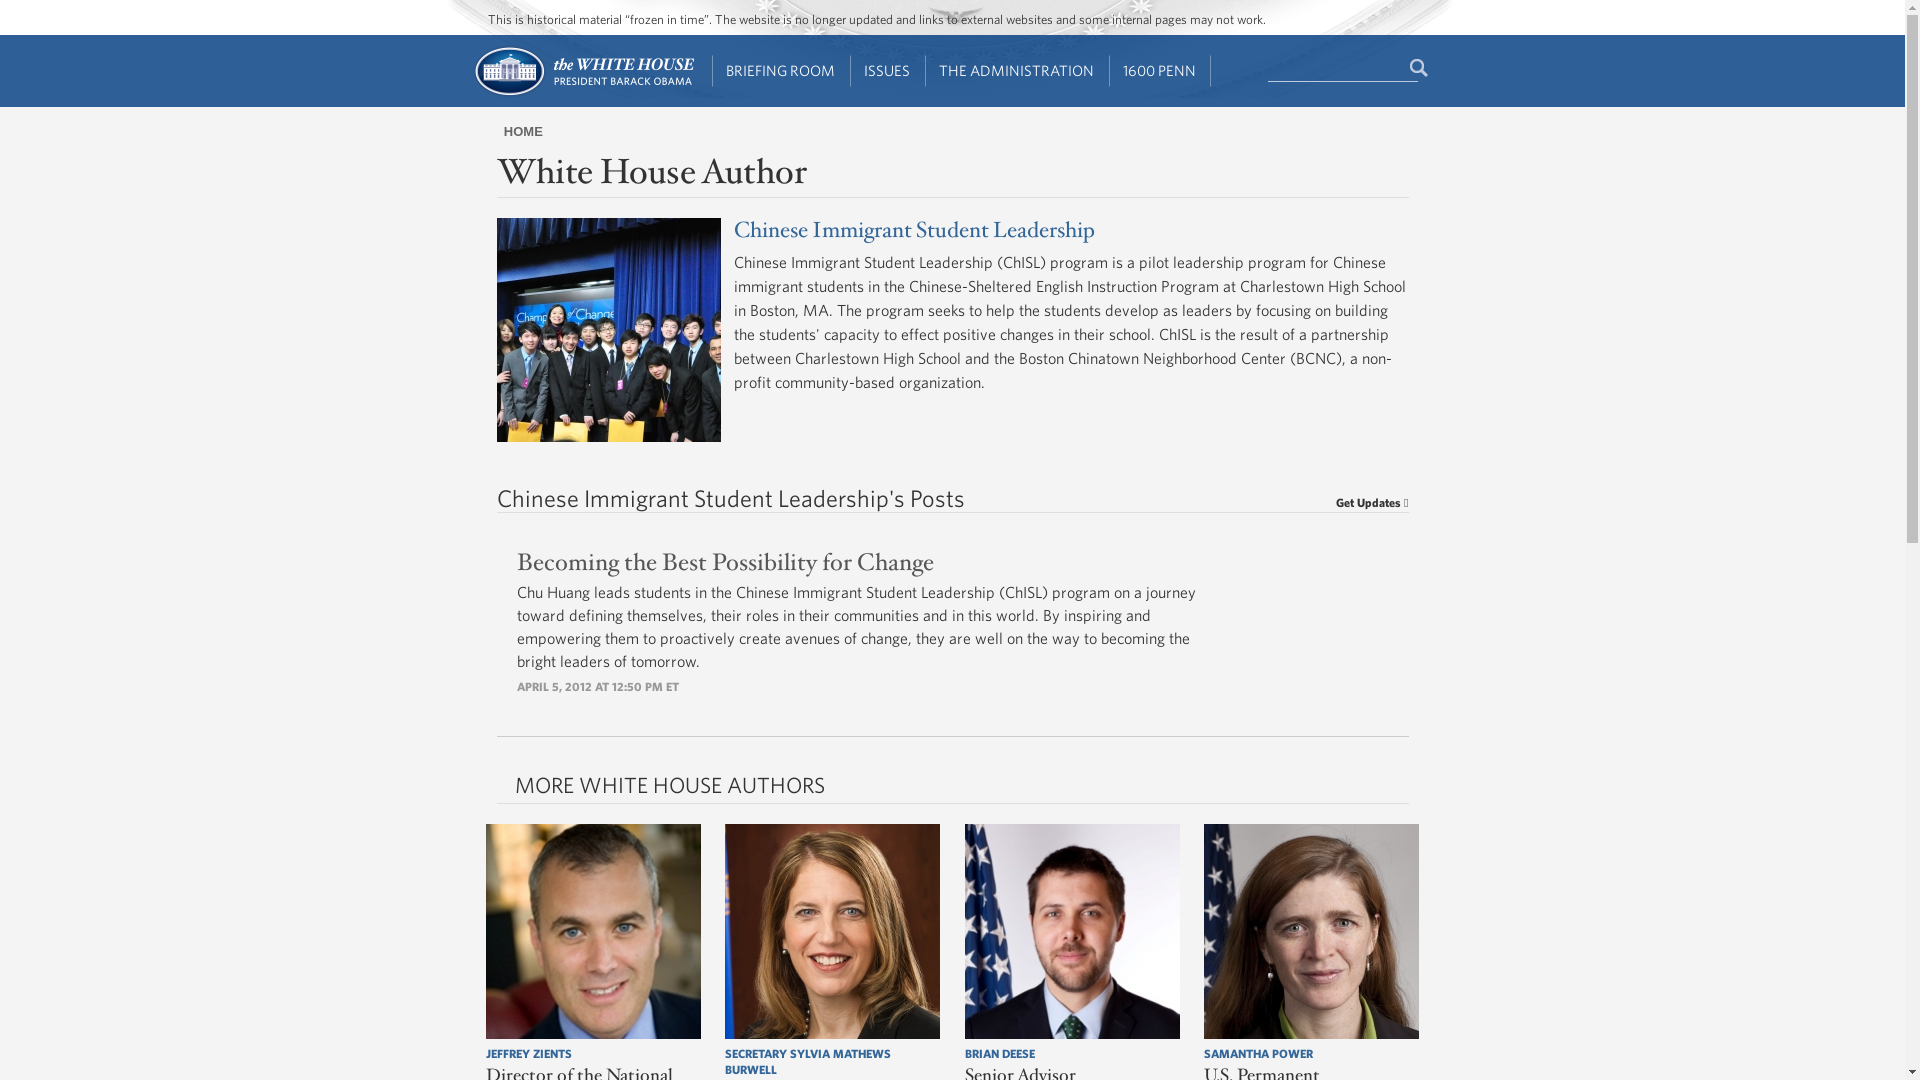  Describe the element at coordinates (1342, 69) in the screenshot. I see `Enter the terms you wish to search for.` at that location.